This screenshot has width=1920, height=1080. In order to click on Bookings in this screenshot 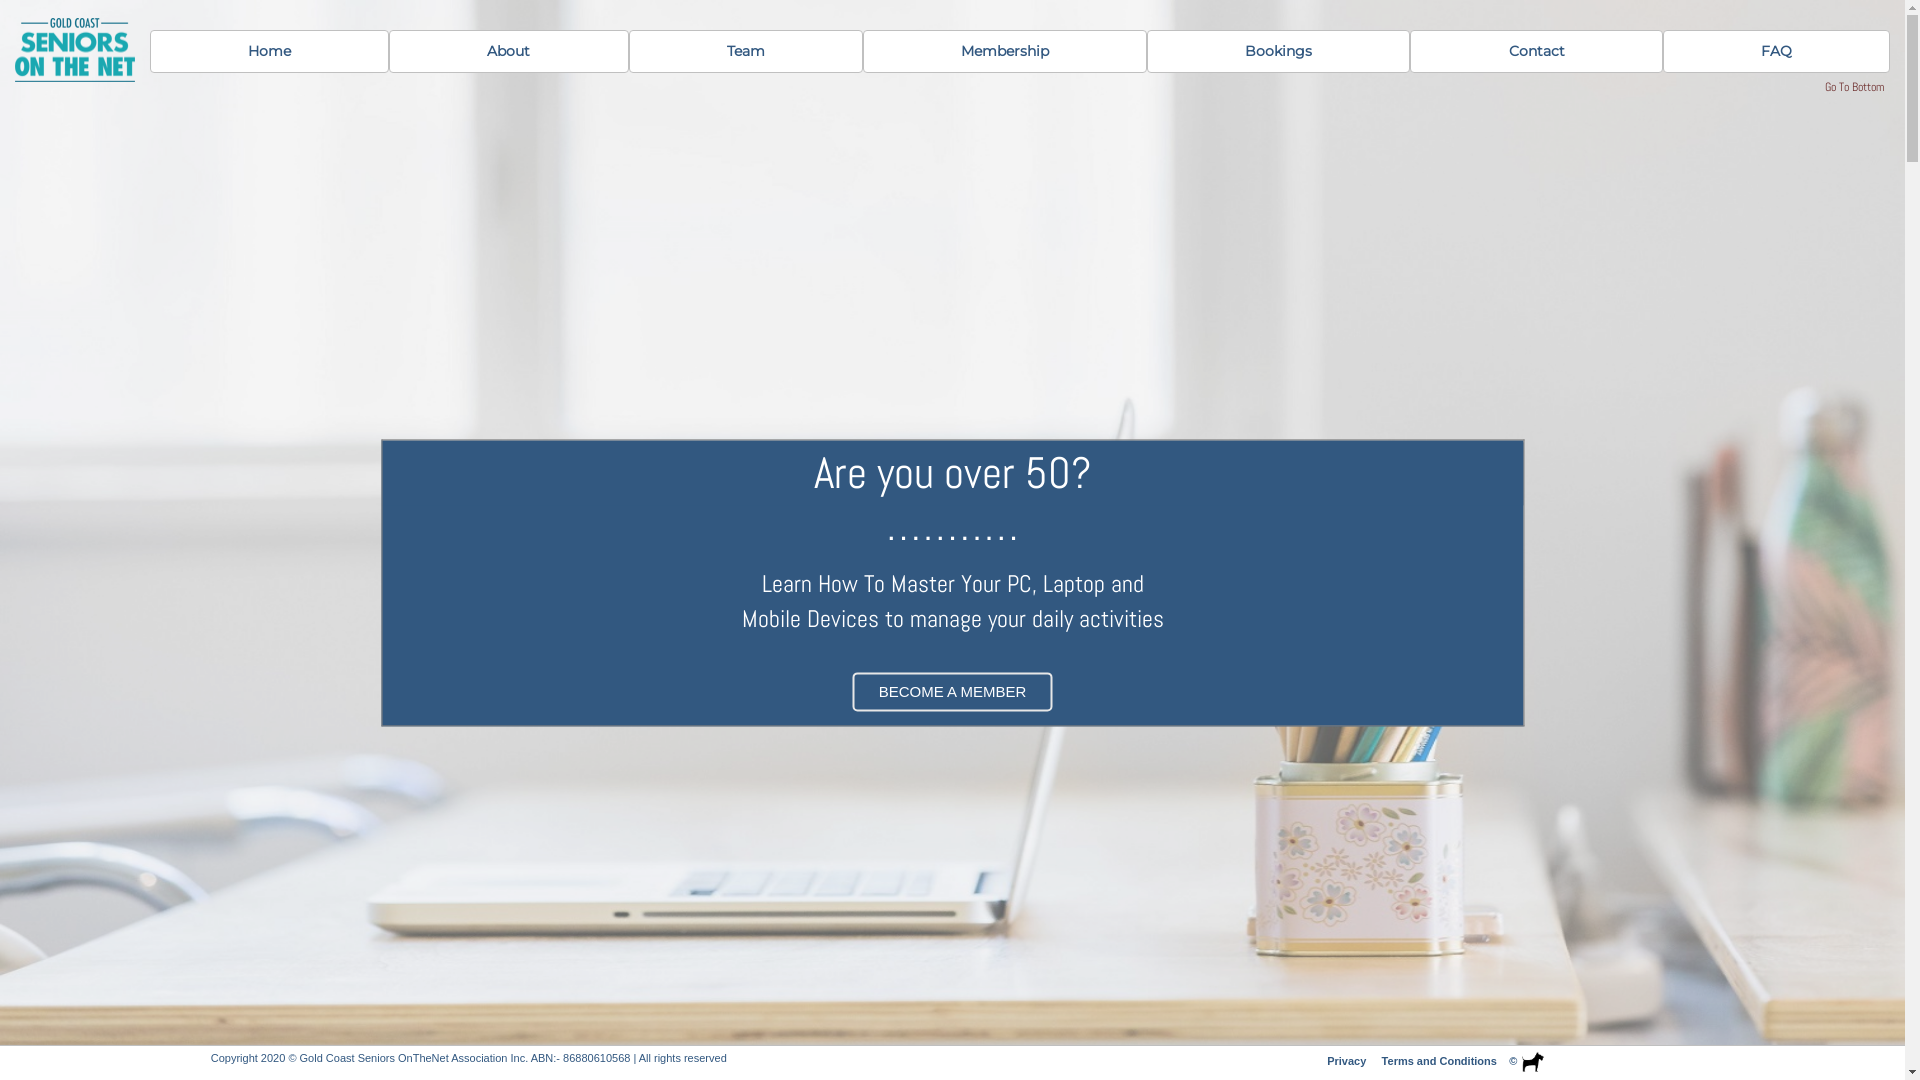, I will do `click(1278, 52)`.